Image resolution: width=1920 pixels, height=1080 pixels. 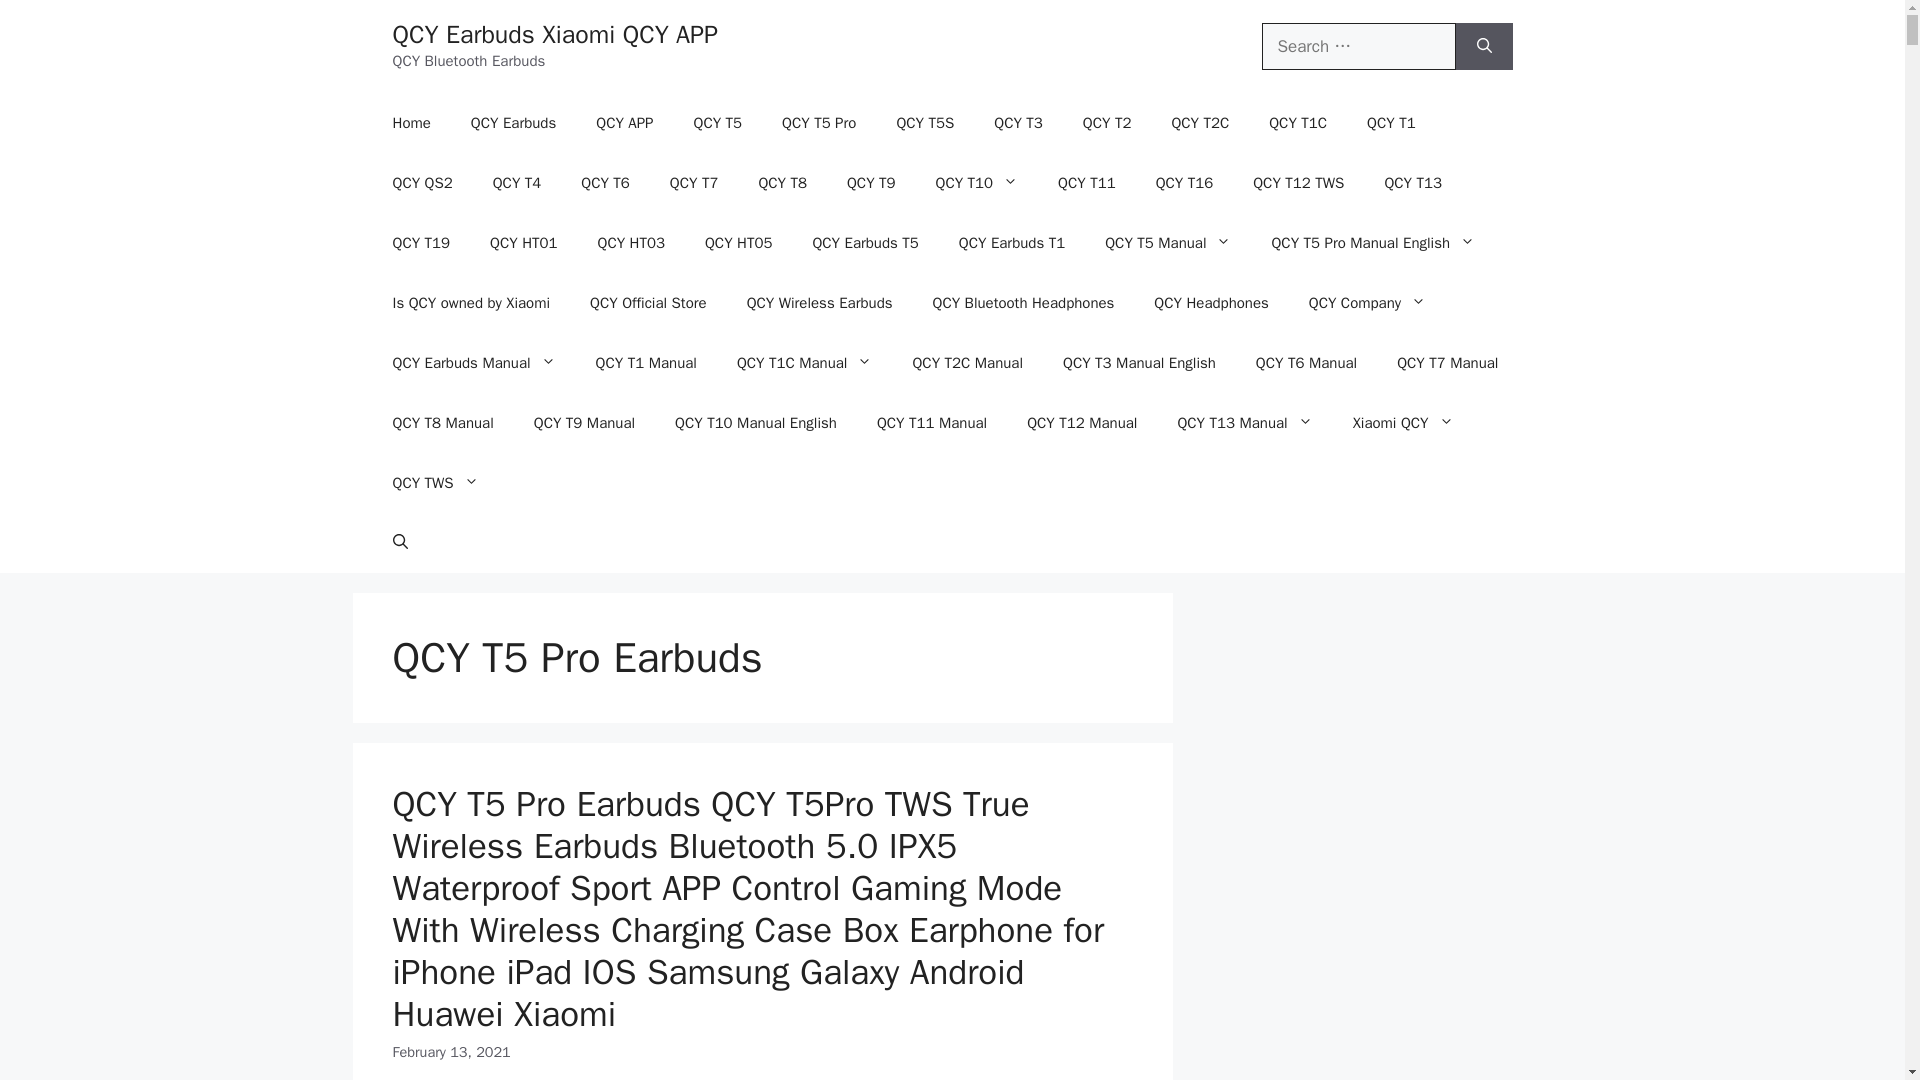 What do you see at coordinates (694, 182) in the screenshot?
I see `QCY T7` at bounding box center [694, 182].